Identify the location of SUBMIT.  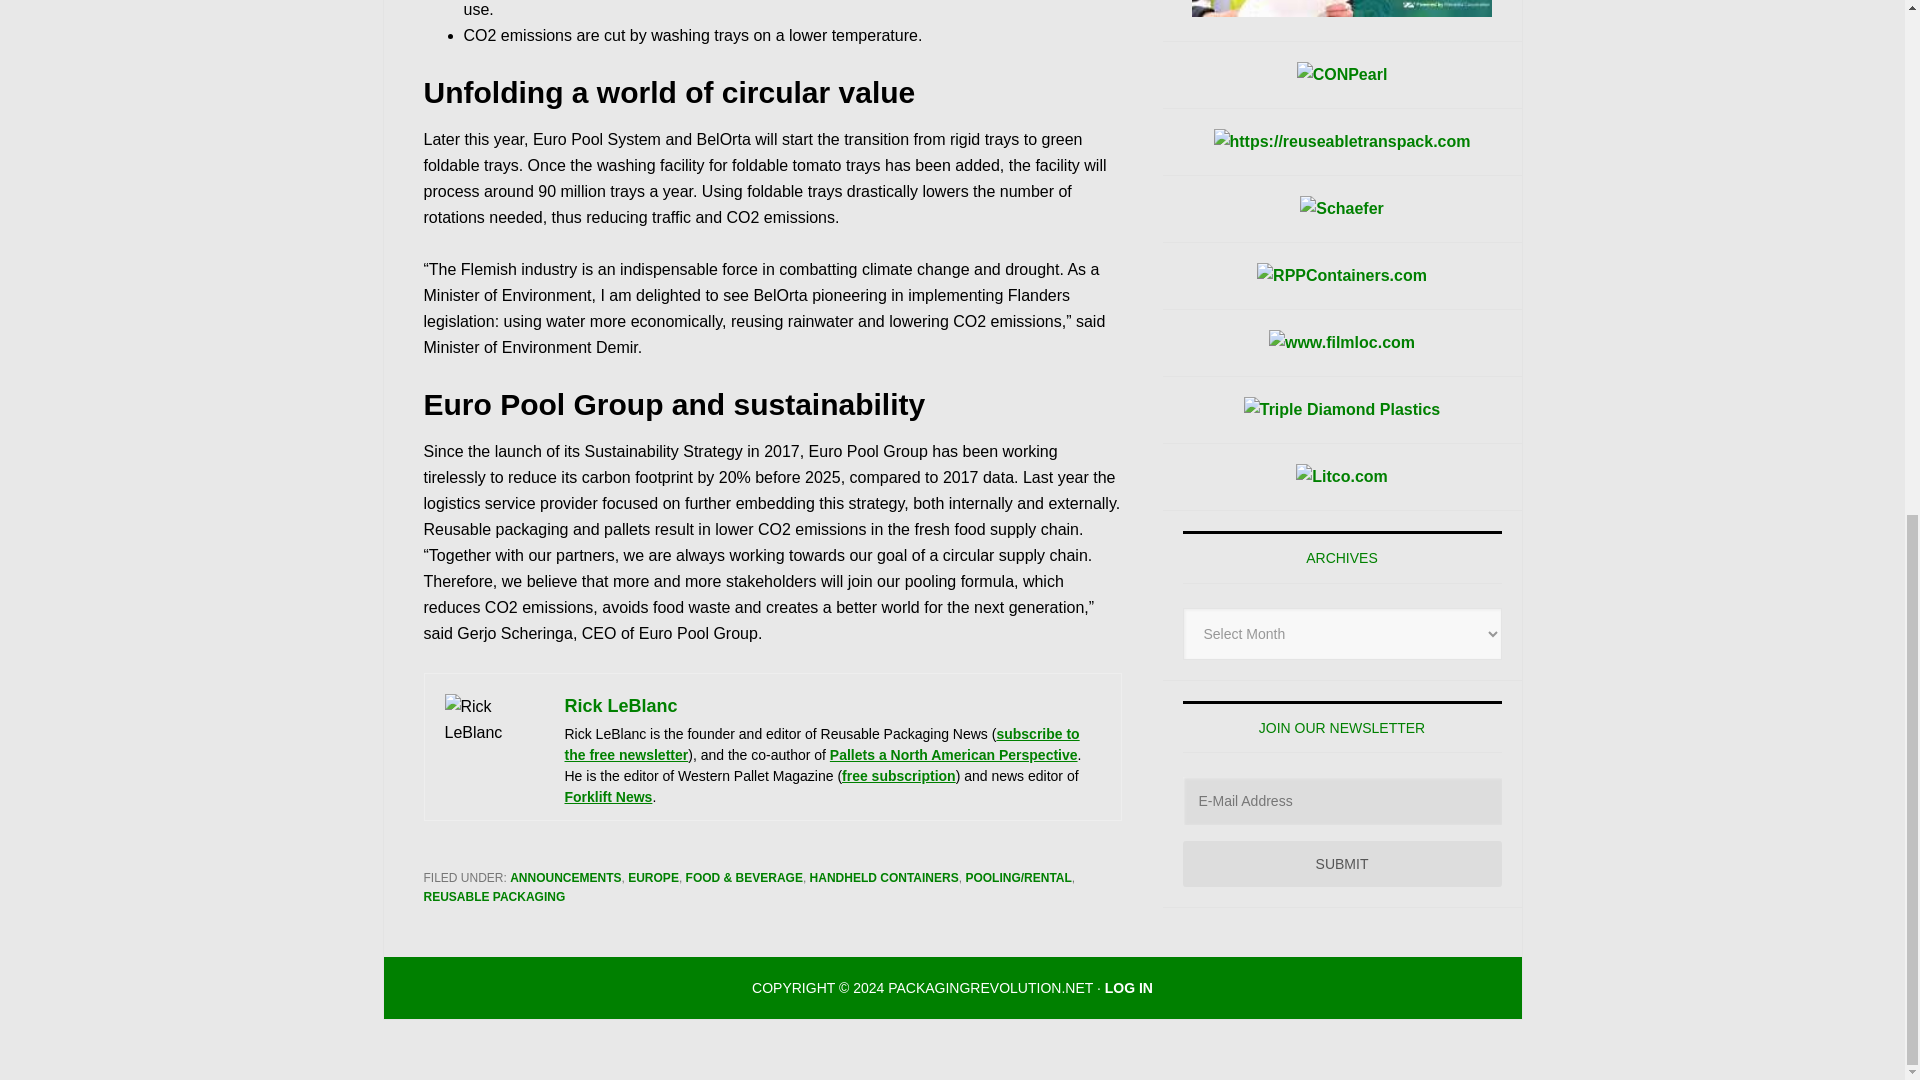
(1342, 864).